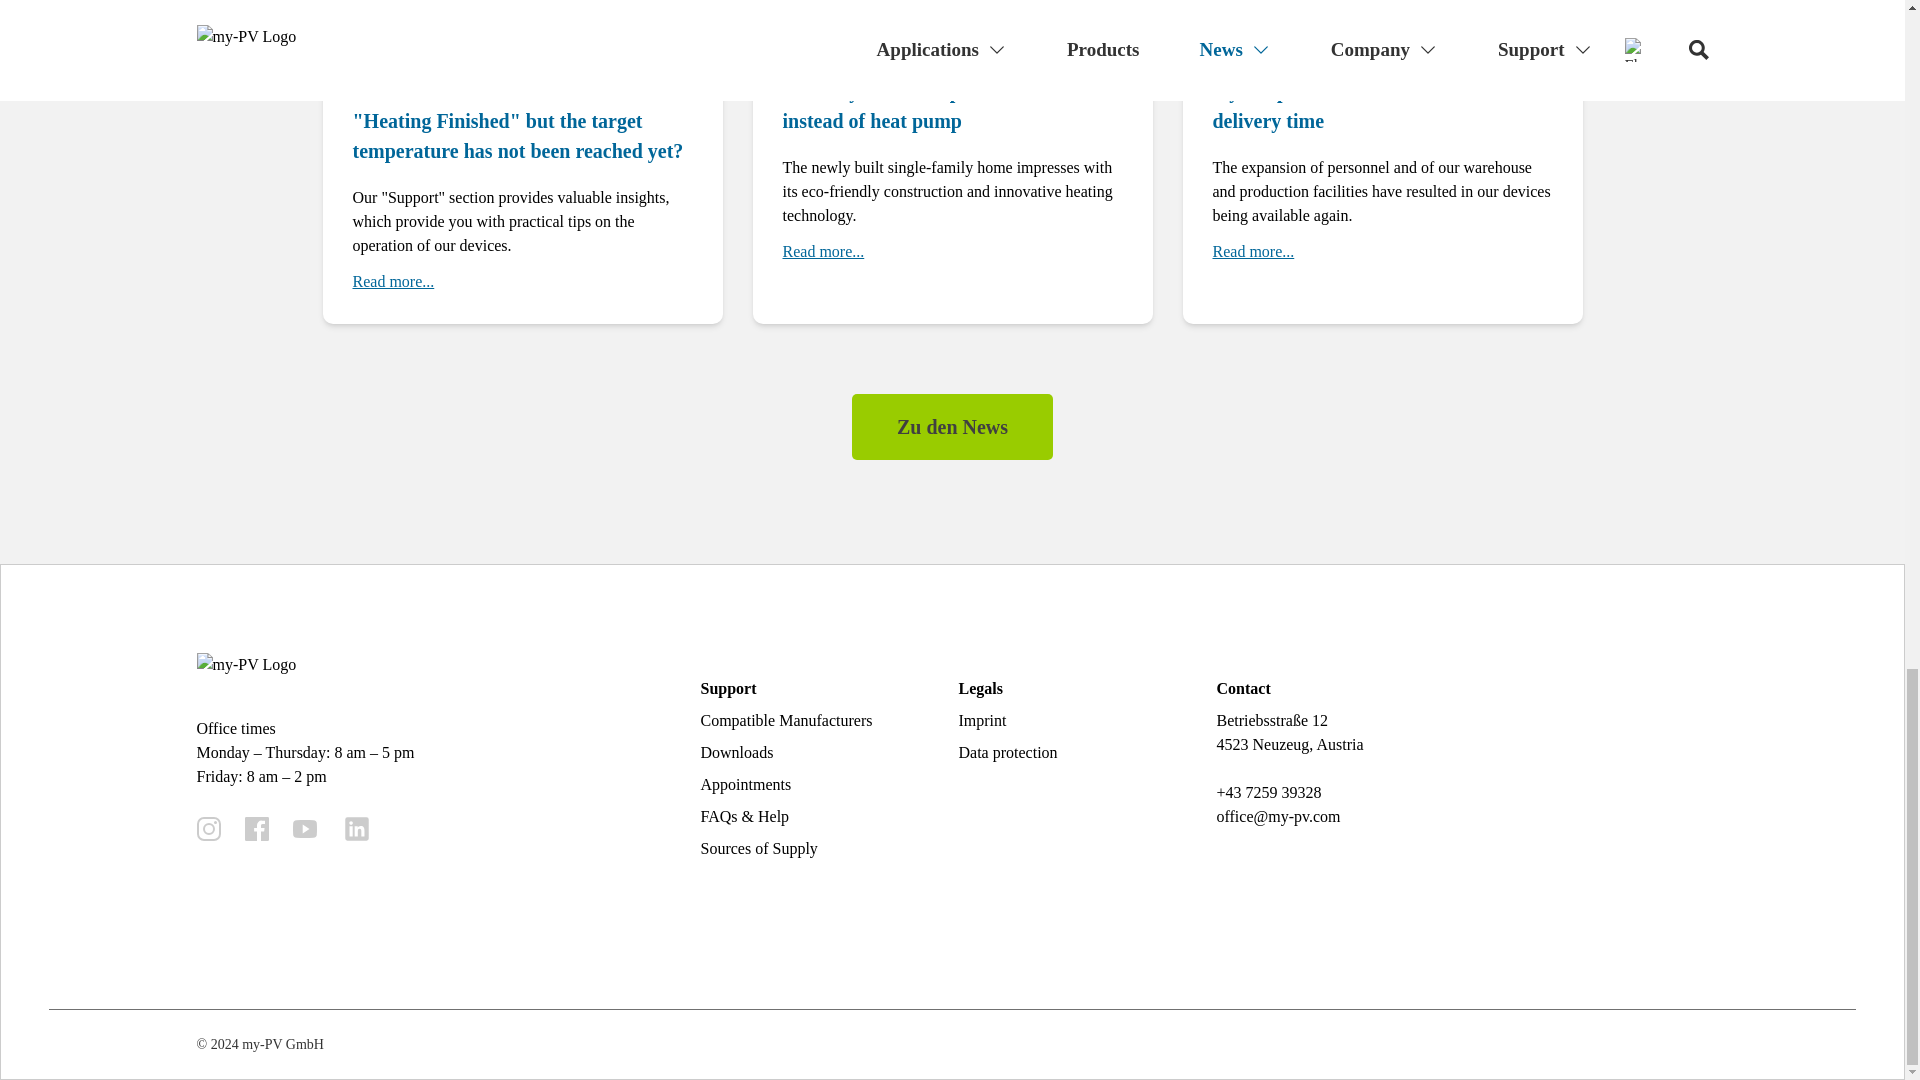 Image resolution: width=1920 pixels, height=1080 pixels. Describe the element at coordinates (746, 784) in the screenshot. I see `Appointments` at that location.